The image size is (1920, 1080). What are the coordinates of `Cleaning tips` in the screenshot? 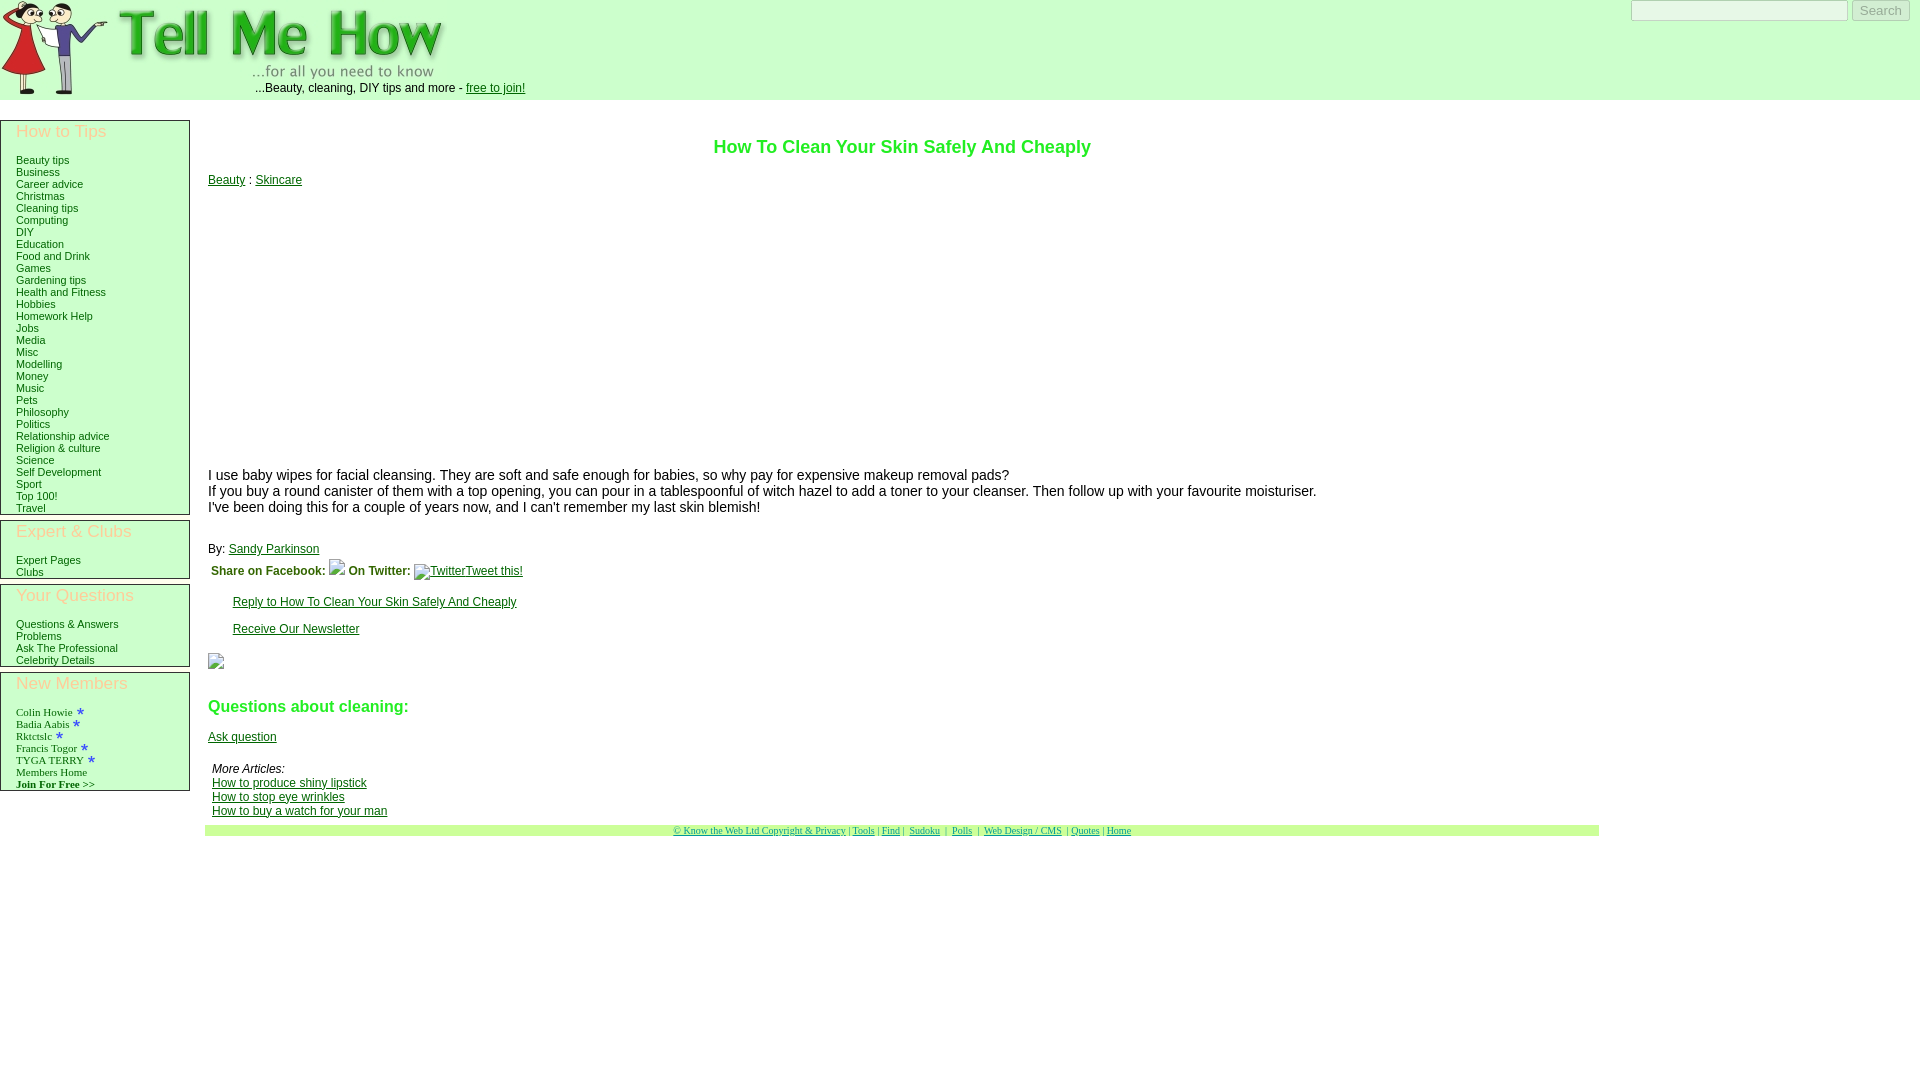 It's located at (46, 207).